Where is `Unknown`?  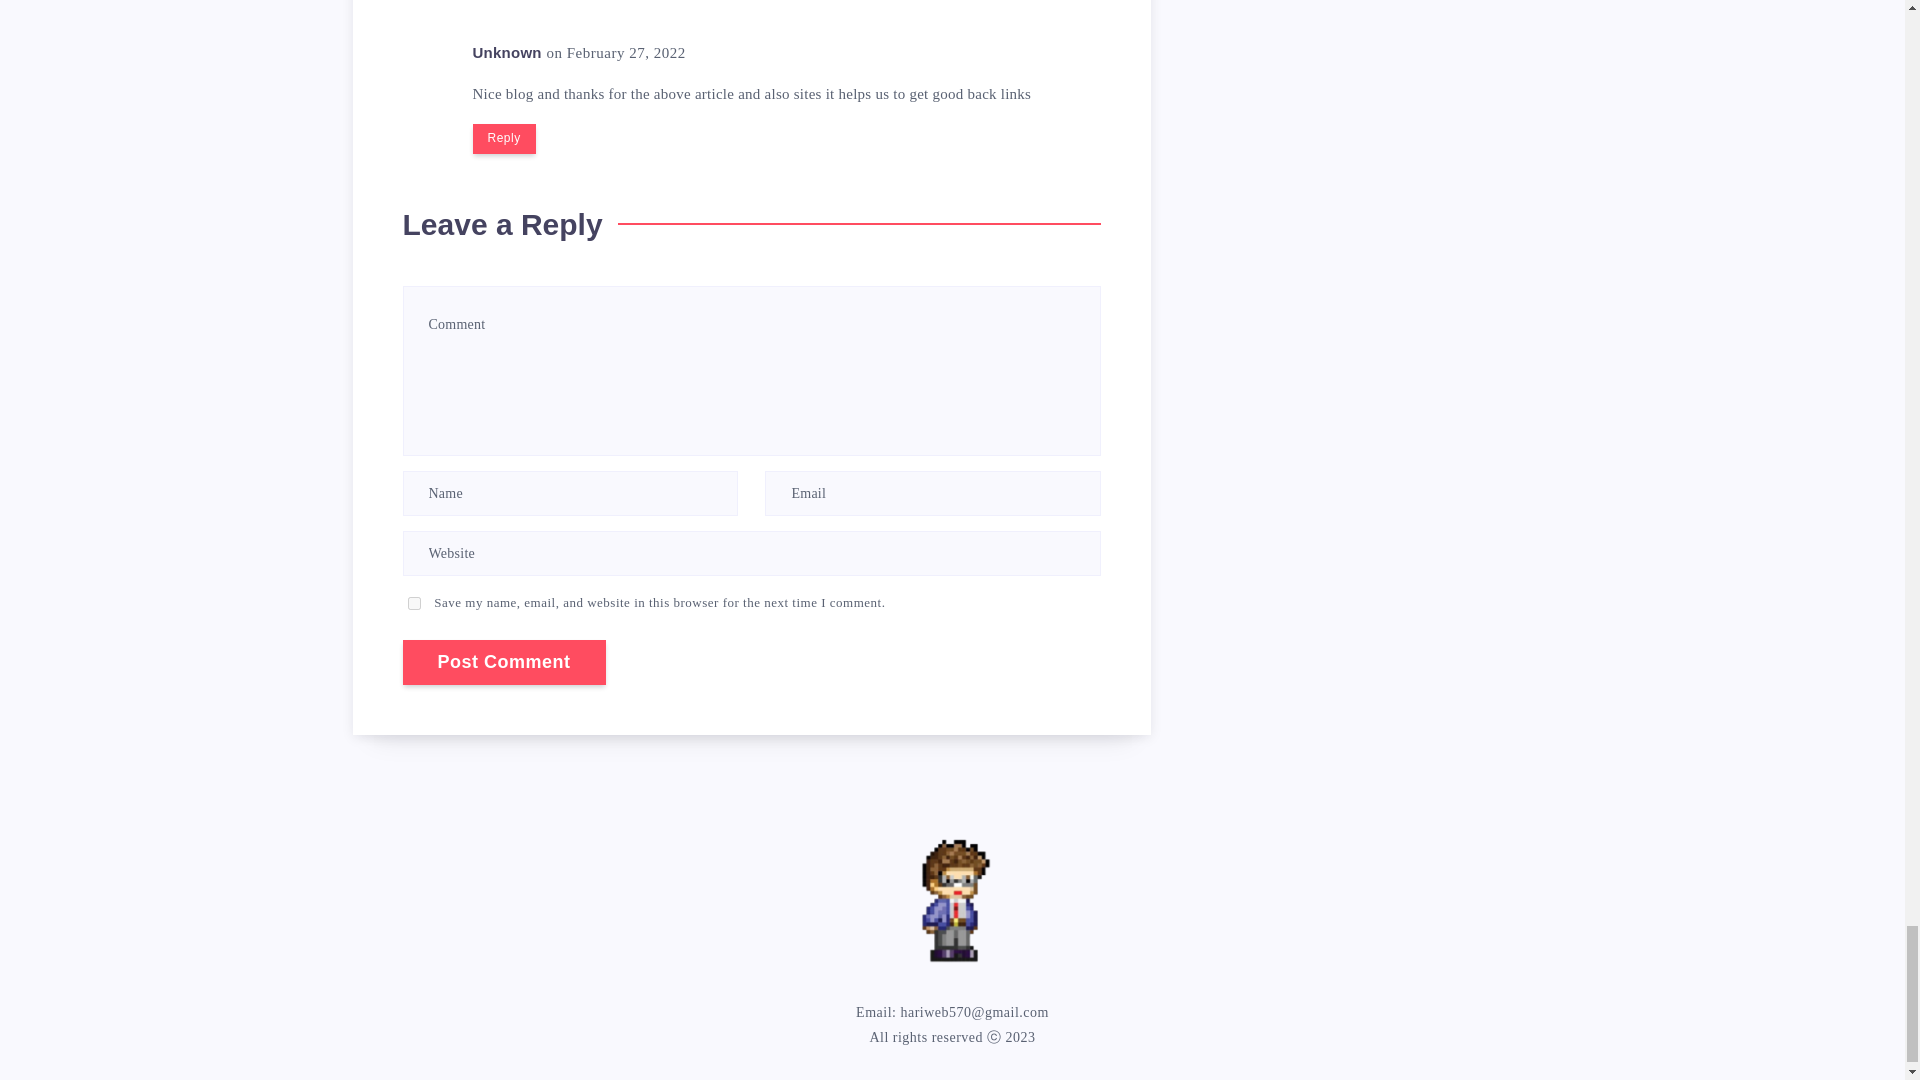
Unknown is located at coordinates (506, 52).